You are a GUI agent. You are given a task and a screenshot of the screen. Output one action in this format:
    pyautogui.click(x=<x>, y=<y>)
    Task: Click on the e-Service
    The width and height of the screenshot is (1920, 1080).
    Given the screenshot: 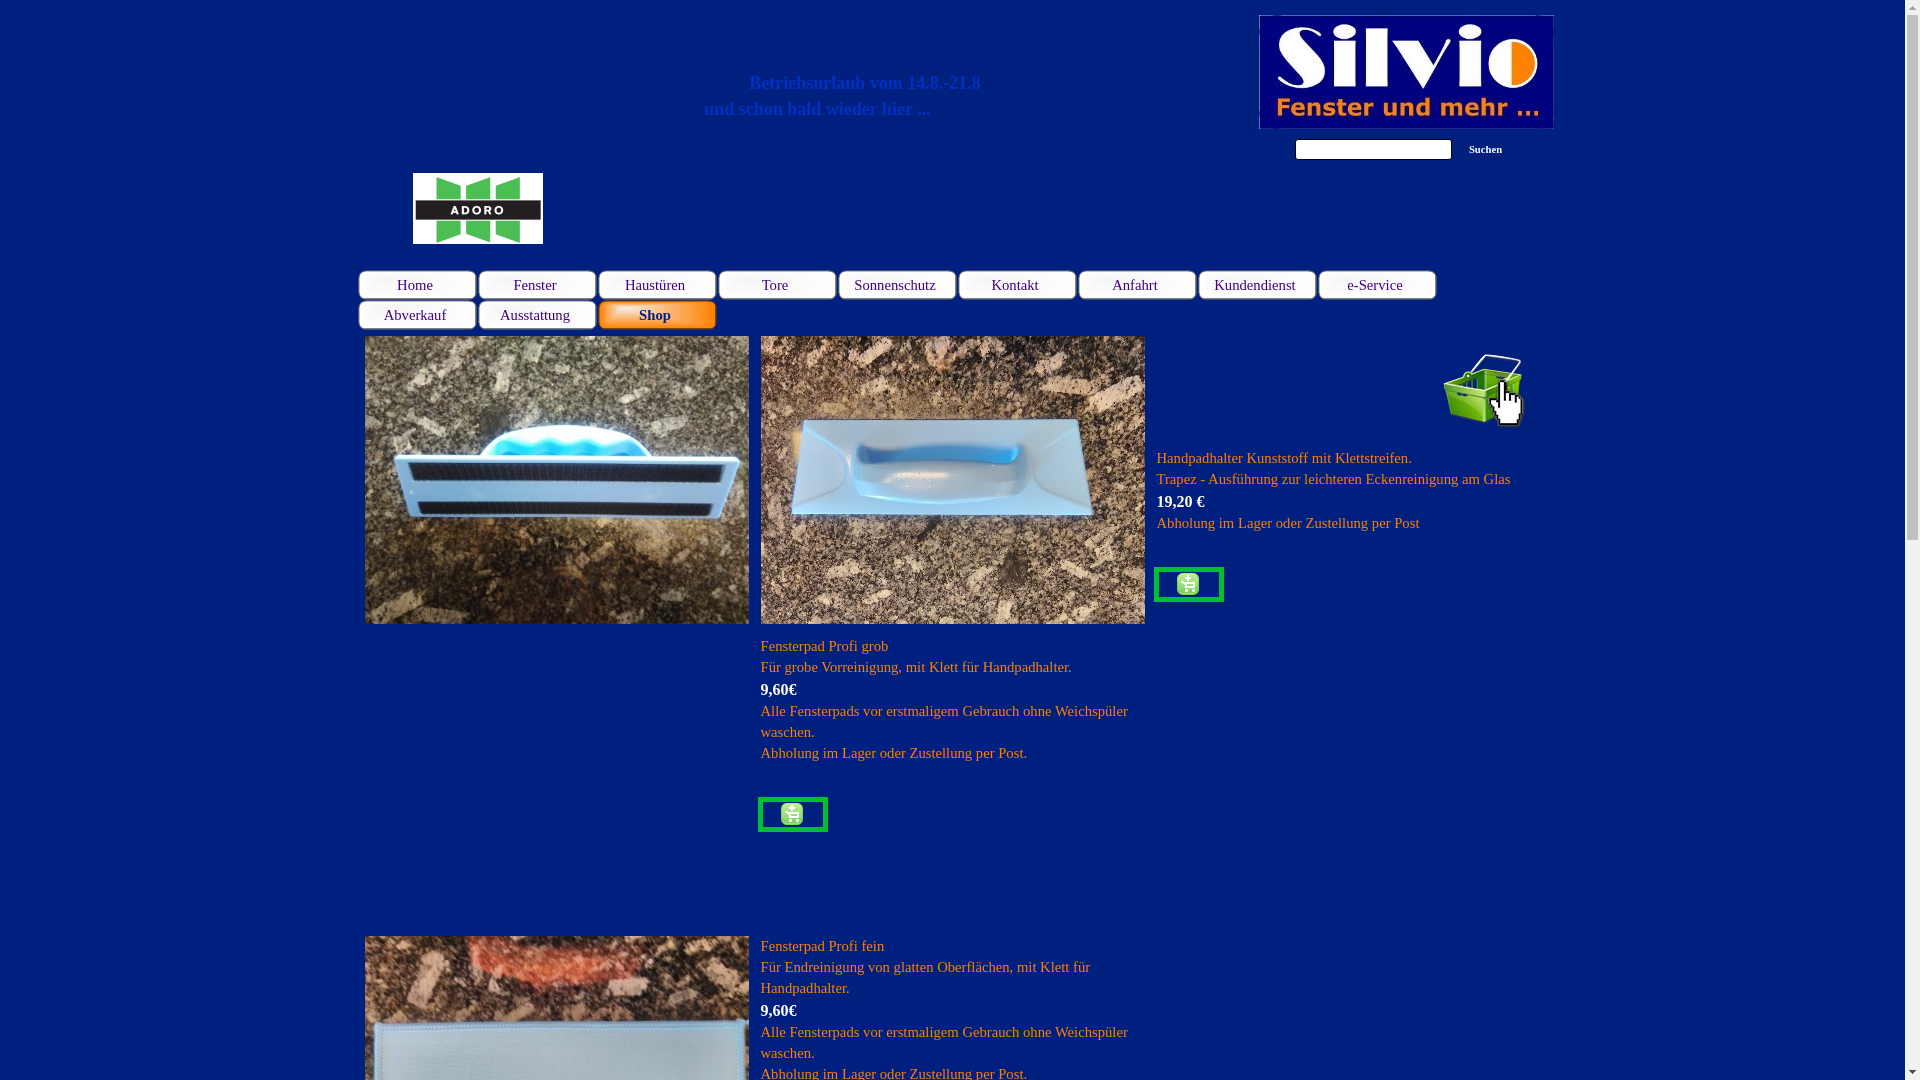 What is the action you would take?
    pyautogui.click(x=1378, y=285)
    